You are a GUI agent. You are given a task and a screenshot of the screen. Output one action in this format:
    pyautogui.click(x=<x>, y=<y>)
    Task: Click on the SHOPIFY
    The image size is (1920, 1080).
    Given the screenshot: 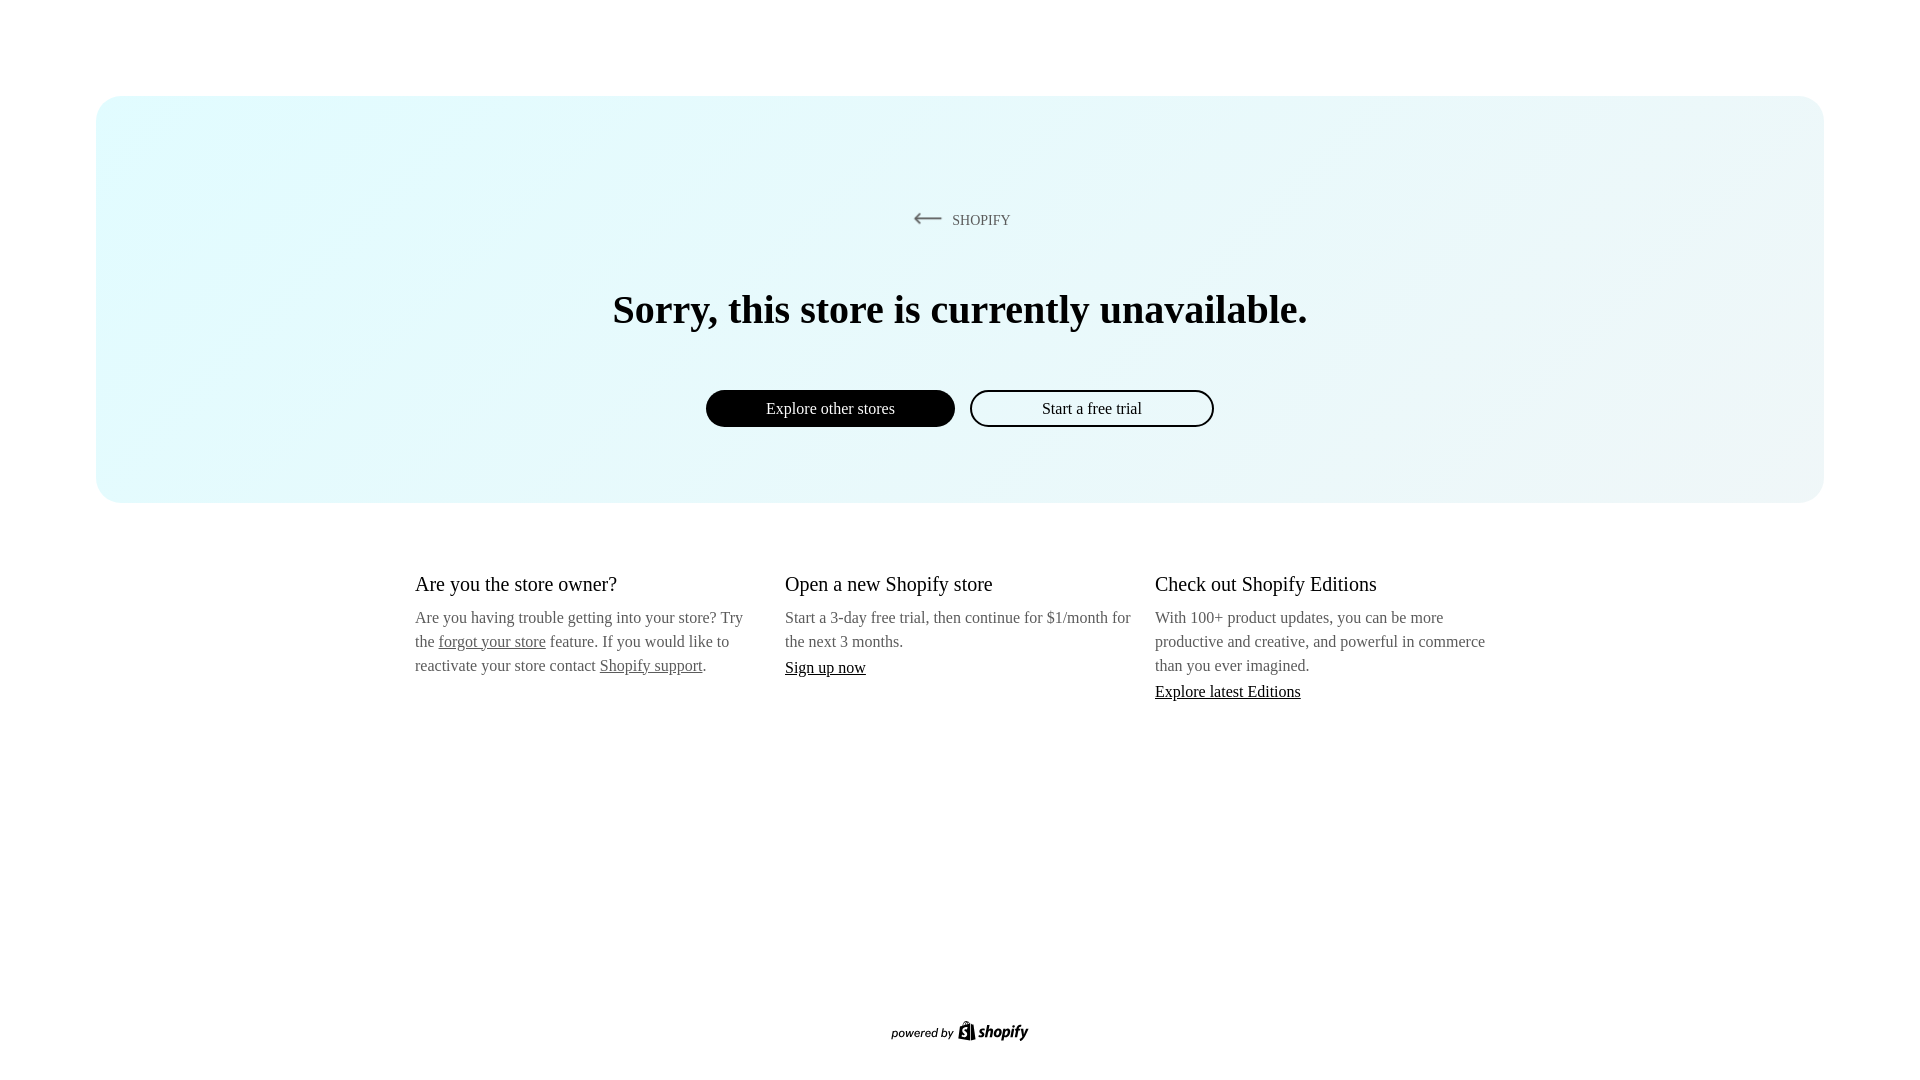 What is the action you would take?
    pyautogui.click(x=958, y=219)
    